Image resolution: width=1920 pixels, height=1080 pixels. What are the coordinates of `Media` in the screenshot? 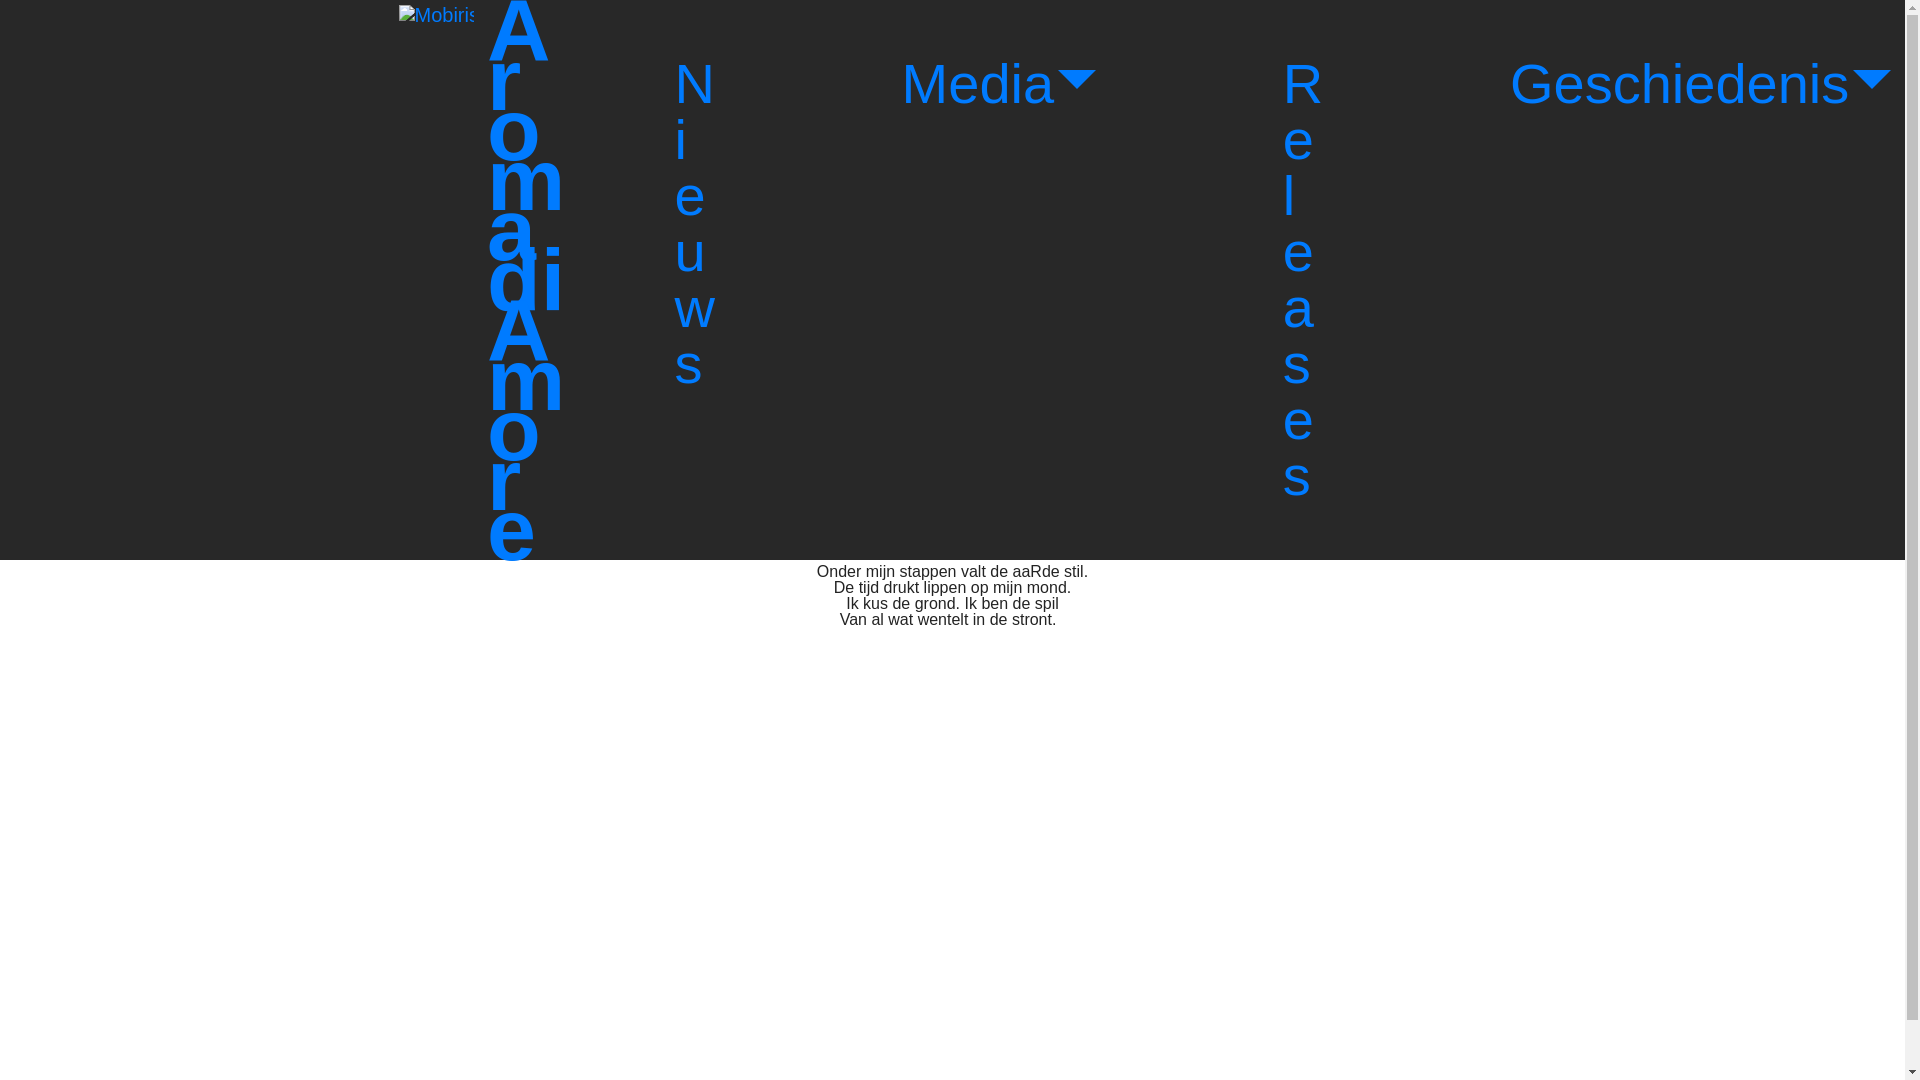 It's located at (998, 84).